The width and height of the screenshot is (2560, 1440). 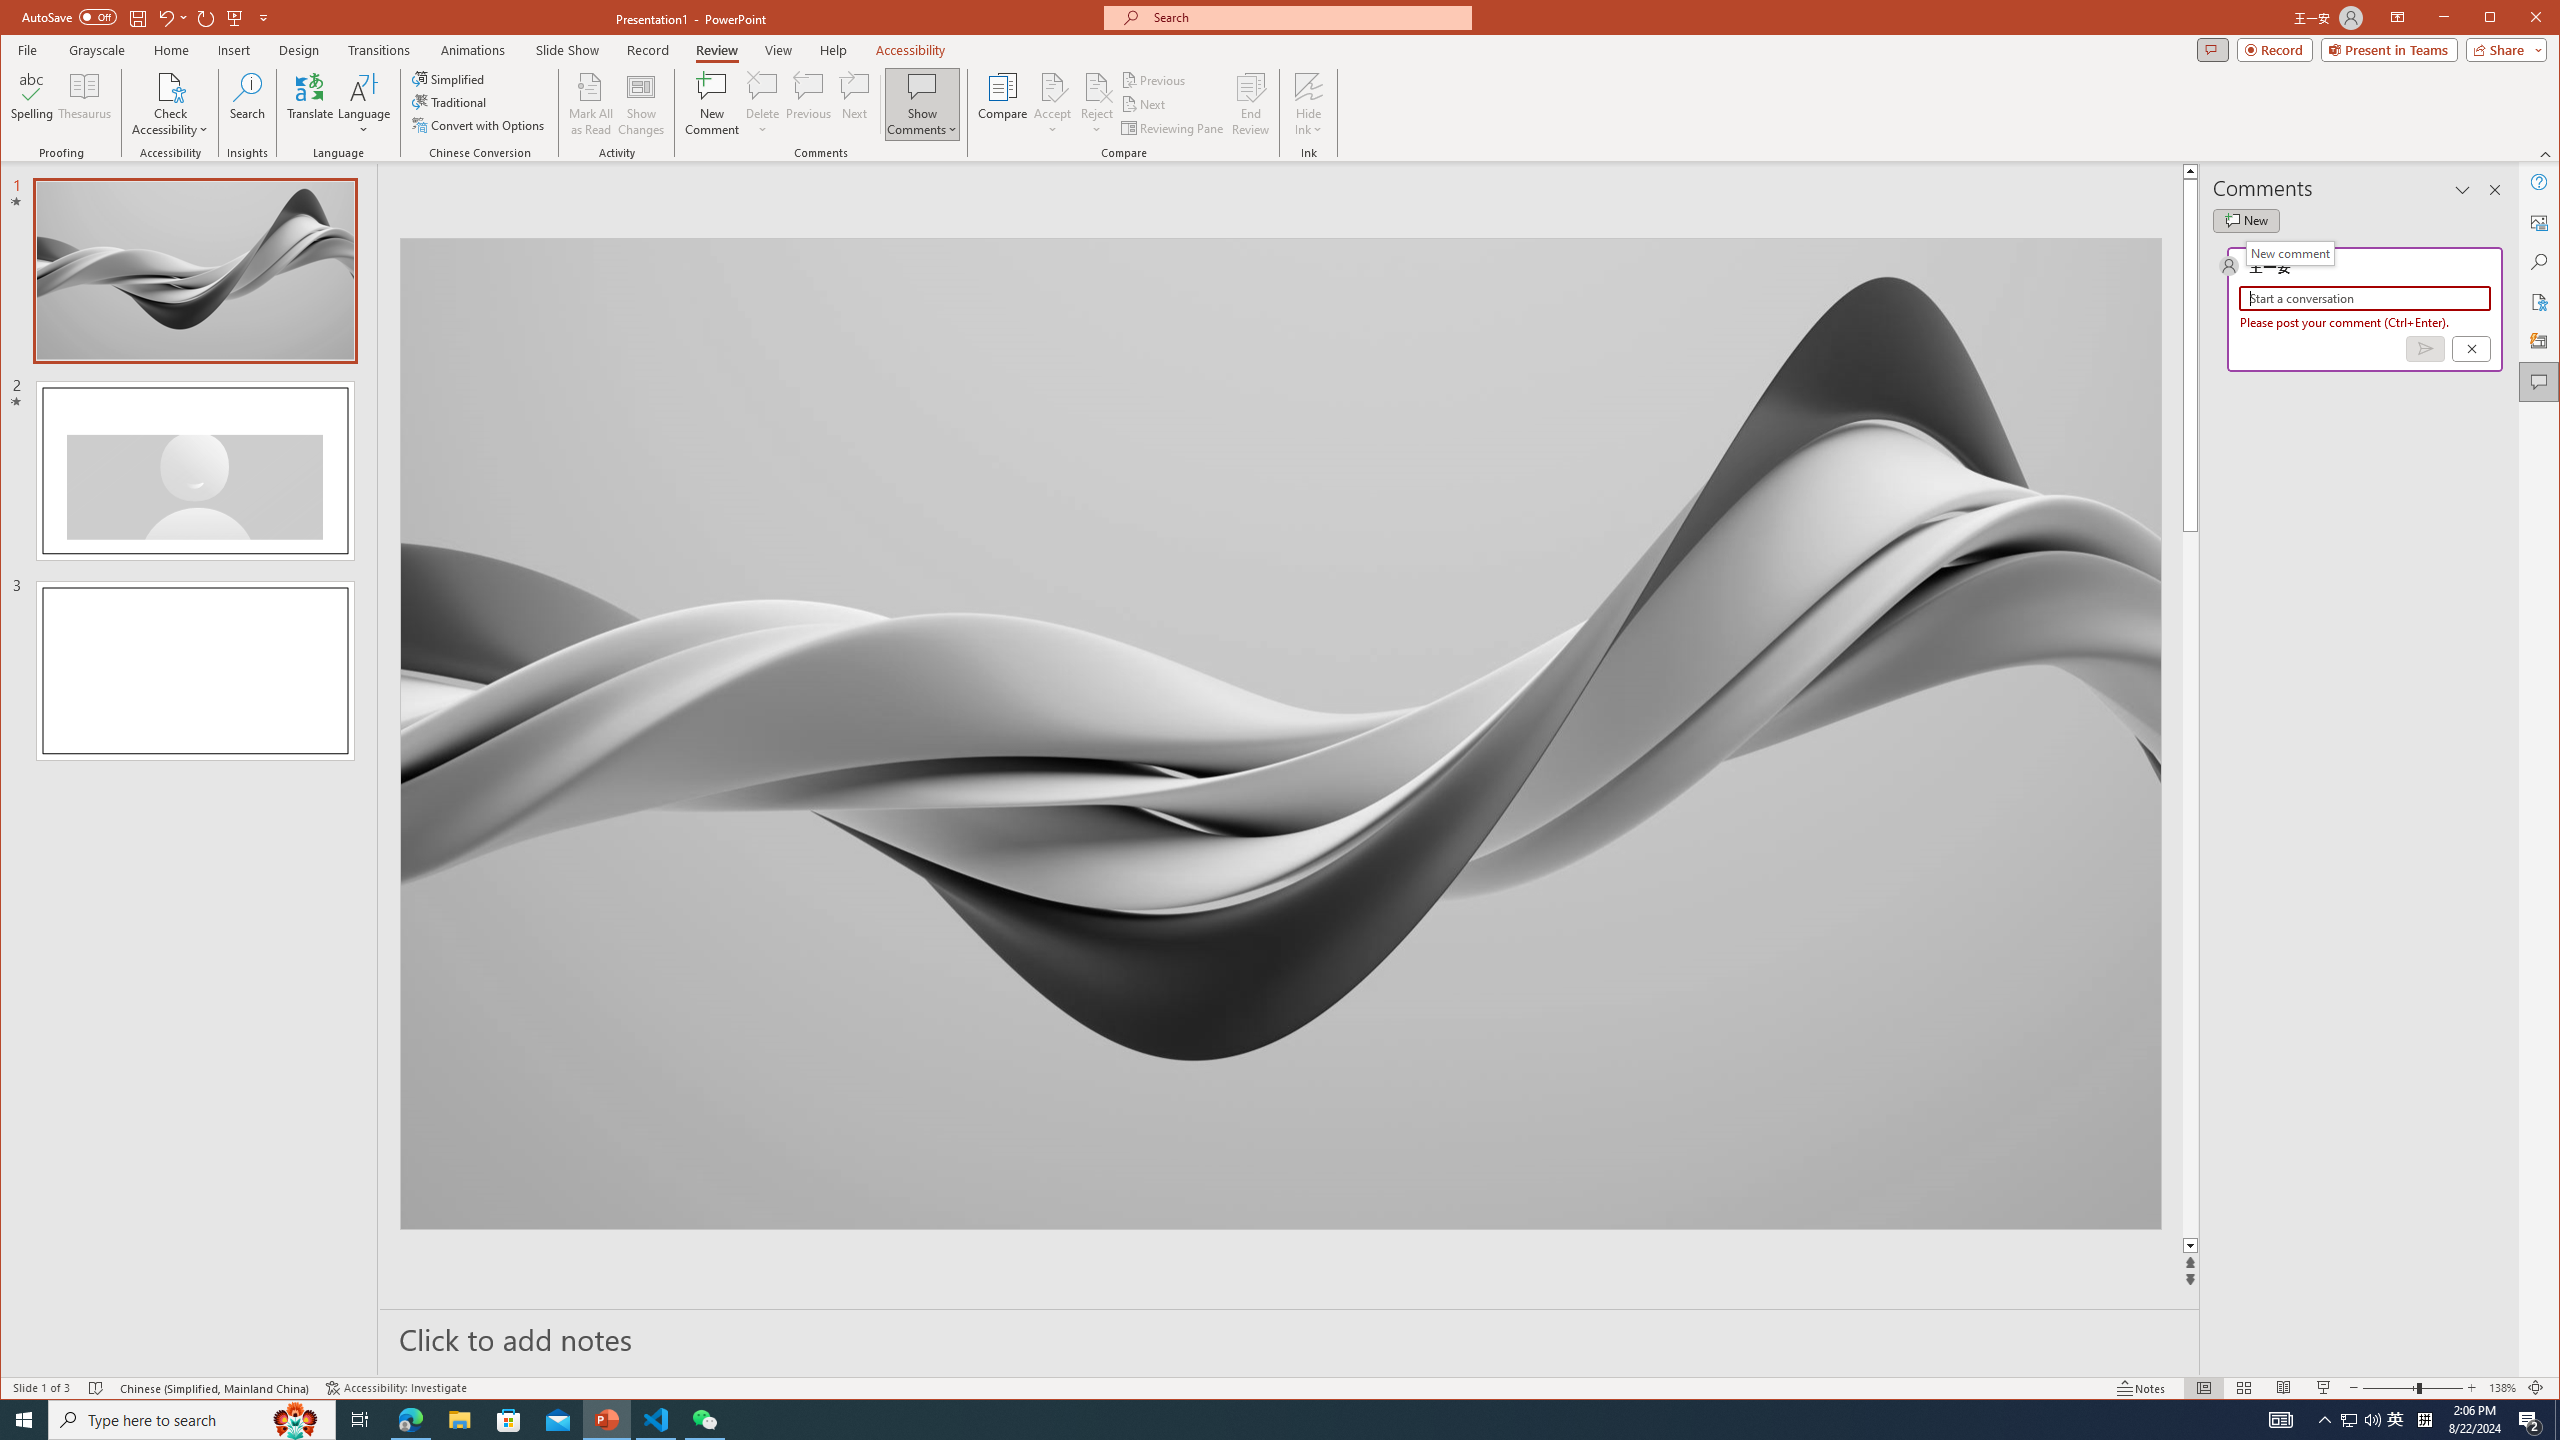 What do you see at coordinates (136, 17) in the screenshot?
I see `Save` at bounding box center [136, 17].